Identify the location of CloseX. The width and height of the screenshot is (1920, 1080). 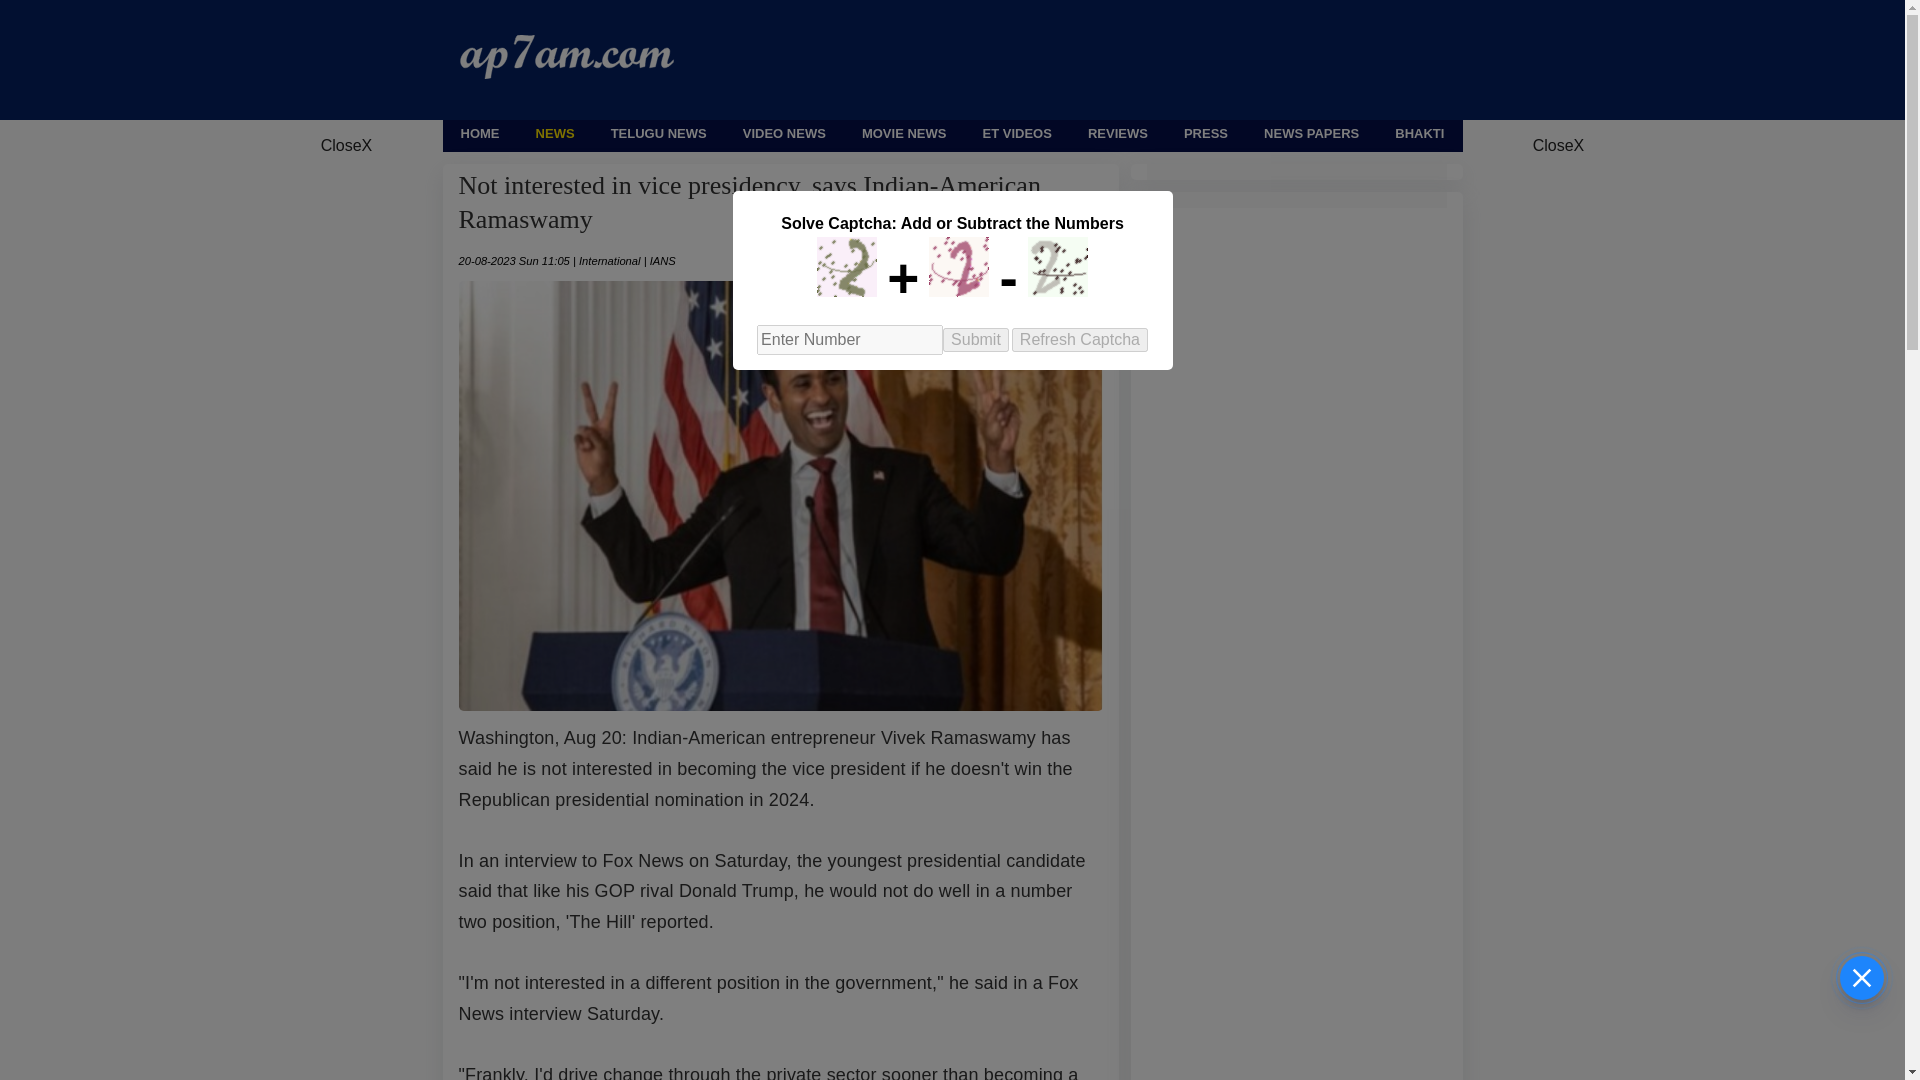
(346, 146).